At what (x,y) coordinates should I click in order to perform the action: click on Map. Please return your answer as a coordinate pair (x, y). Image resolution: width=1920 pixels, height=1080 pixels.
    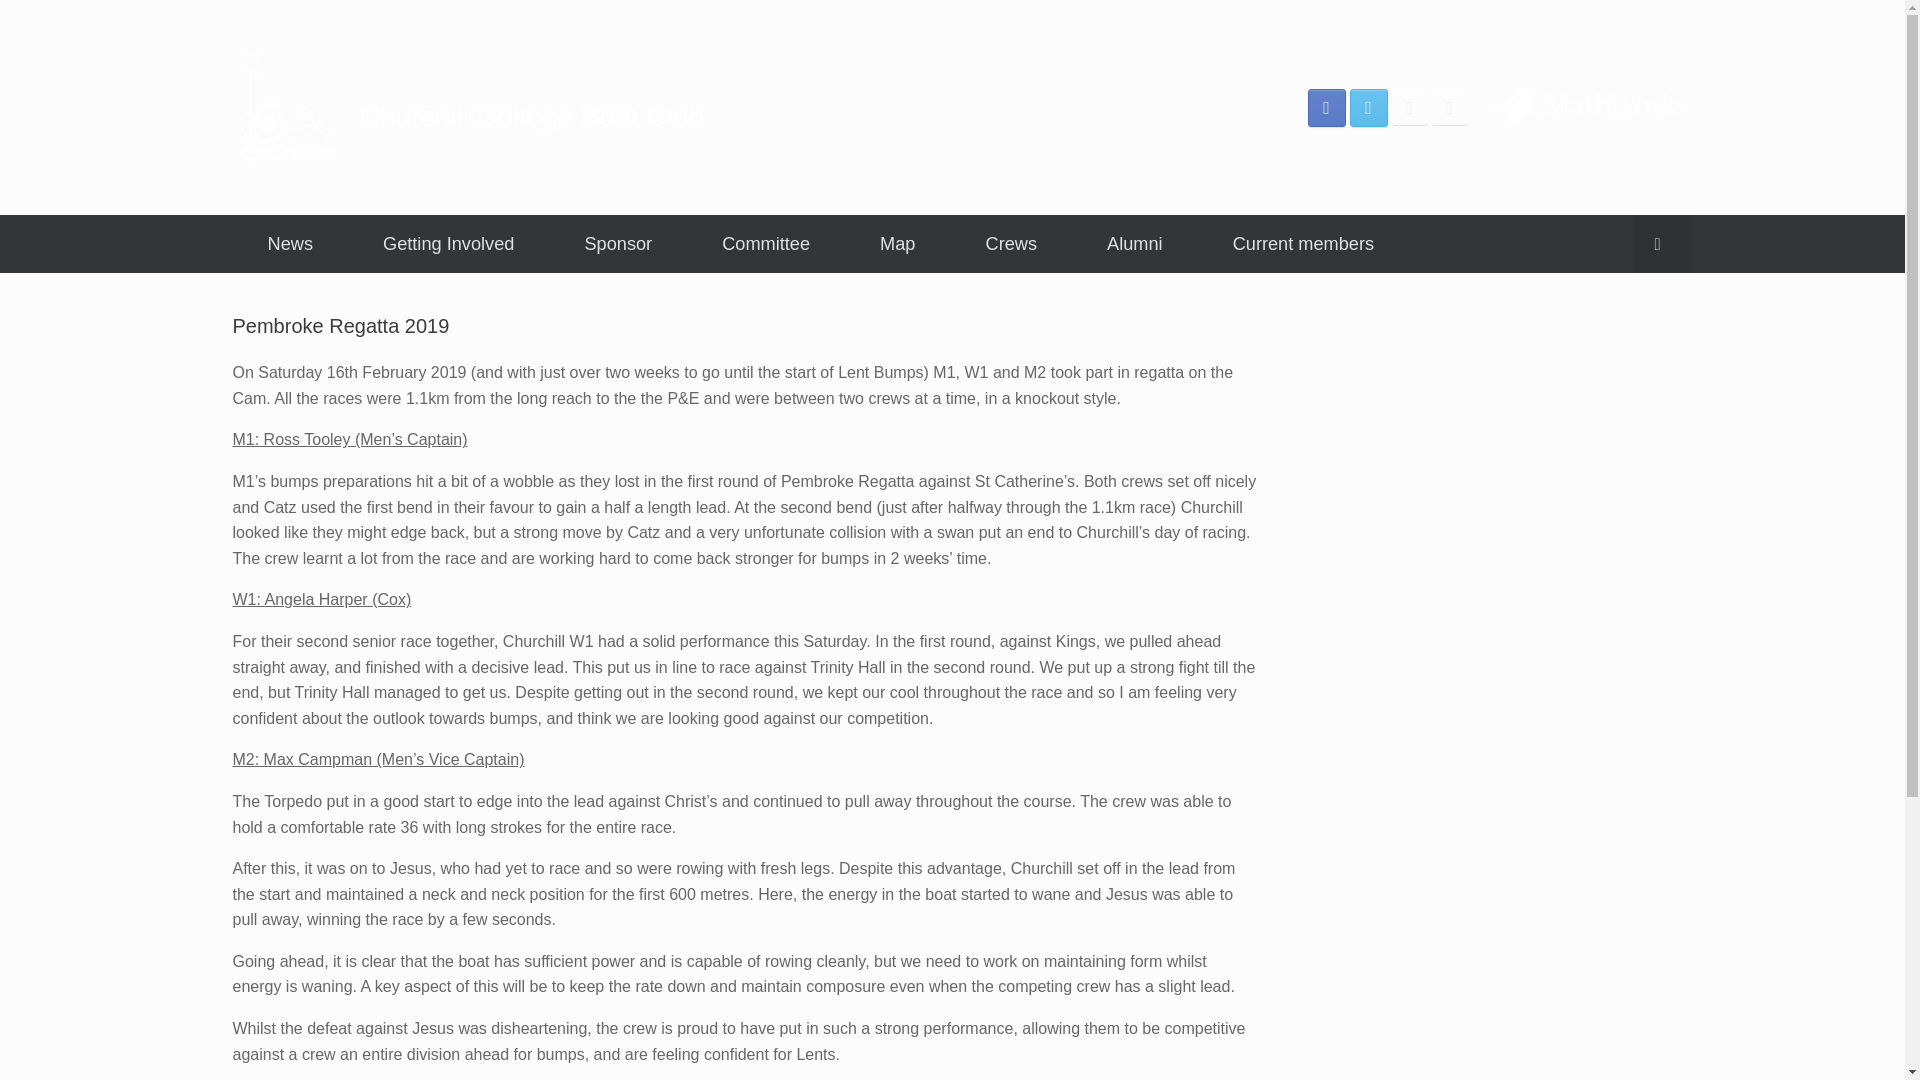
    Looking at the image, I should click on (897, 244).